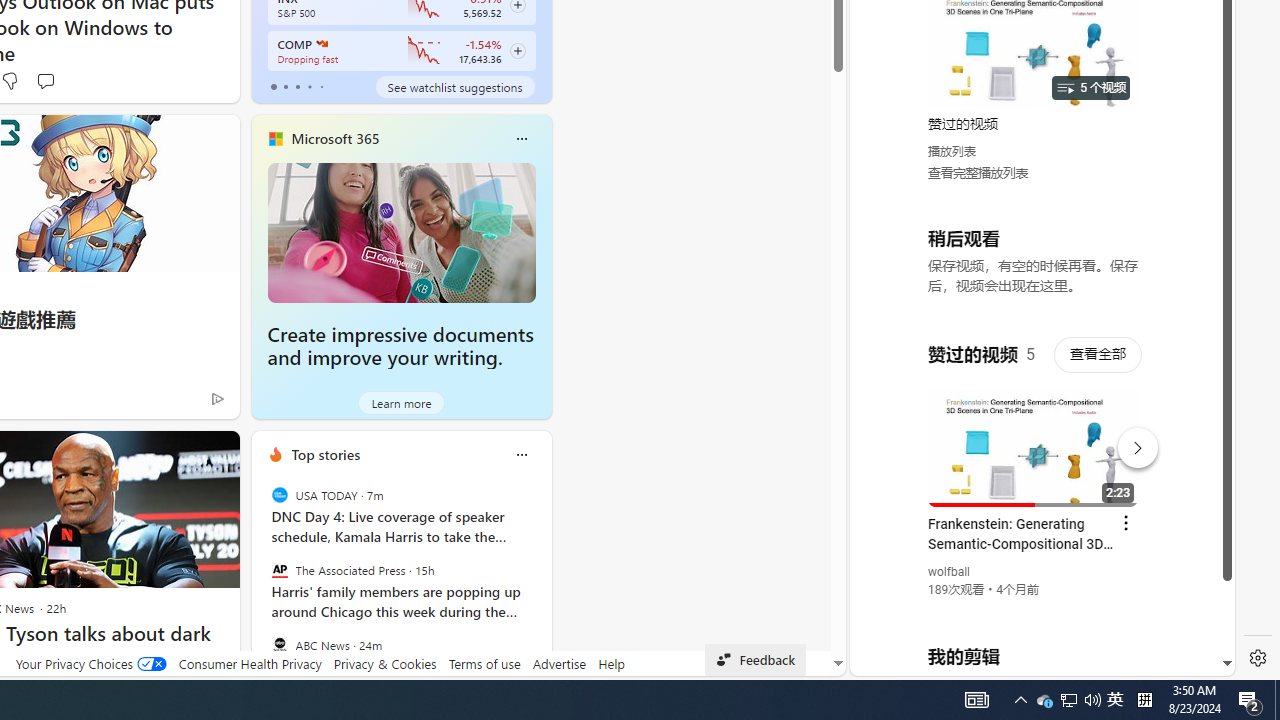 This screenshot has width=1280, height=720. What do you see at coordinates (218, 398) in the screenshot?
I see `Ad Choice` at bounding box center [218, 398].